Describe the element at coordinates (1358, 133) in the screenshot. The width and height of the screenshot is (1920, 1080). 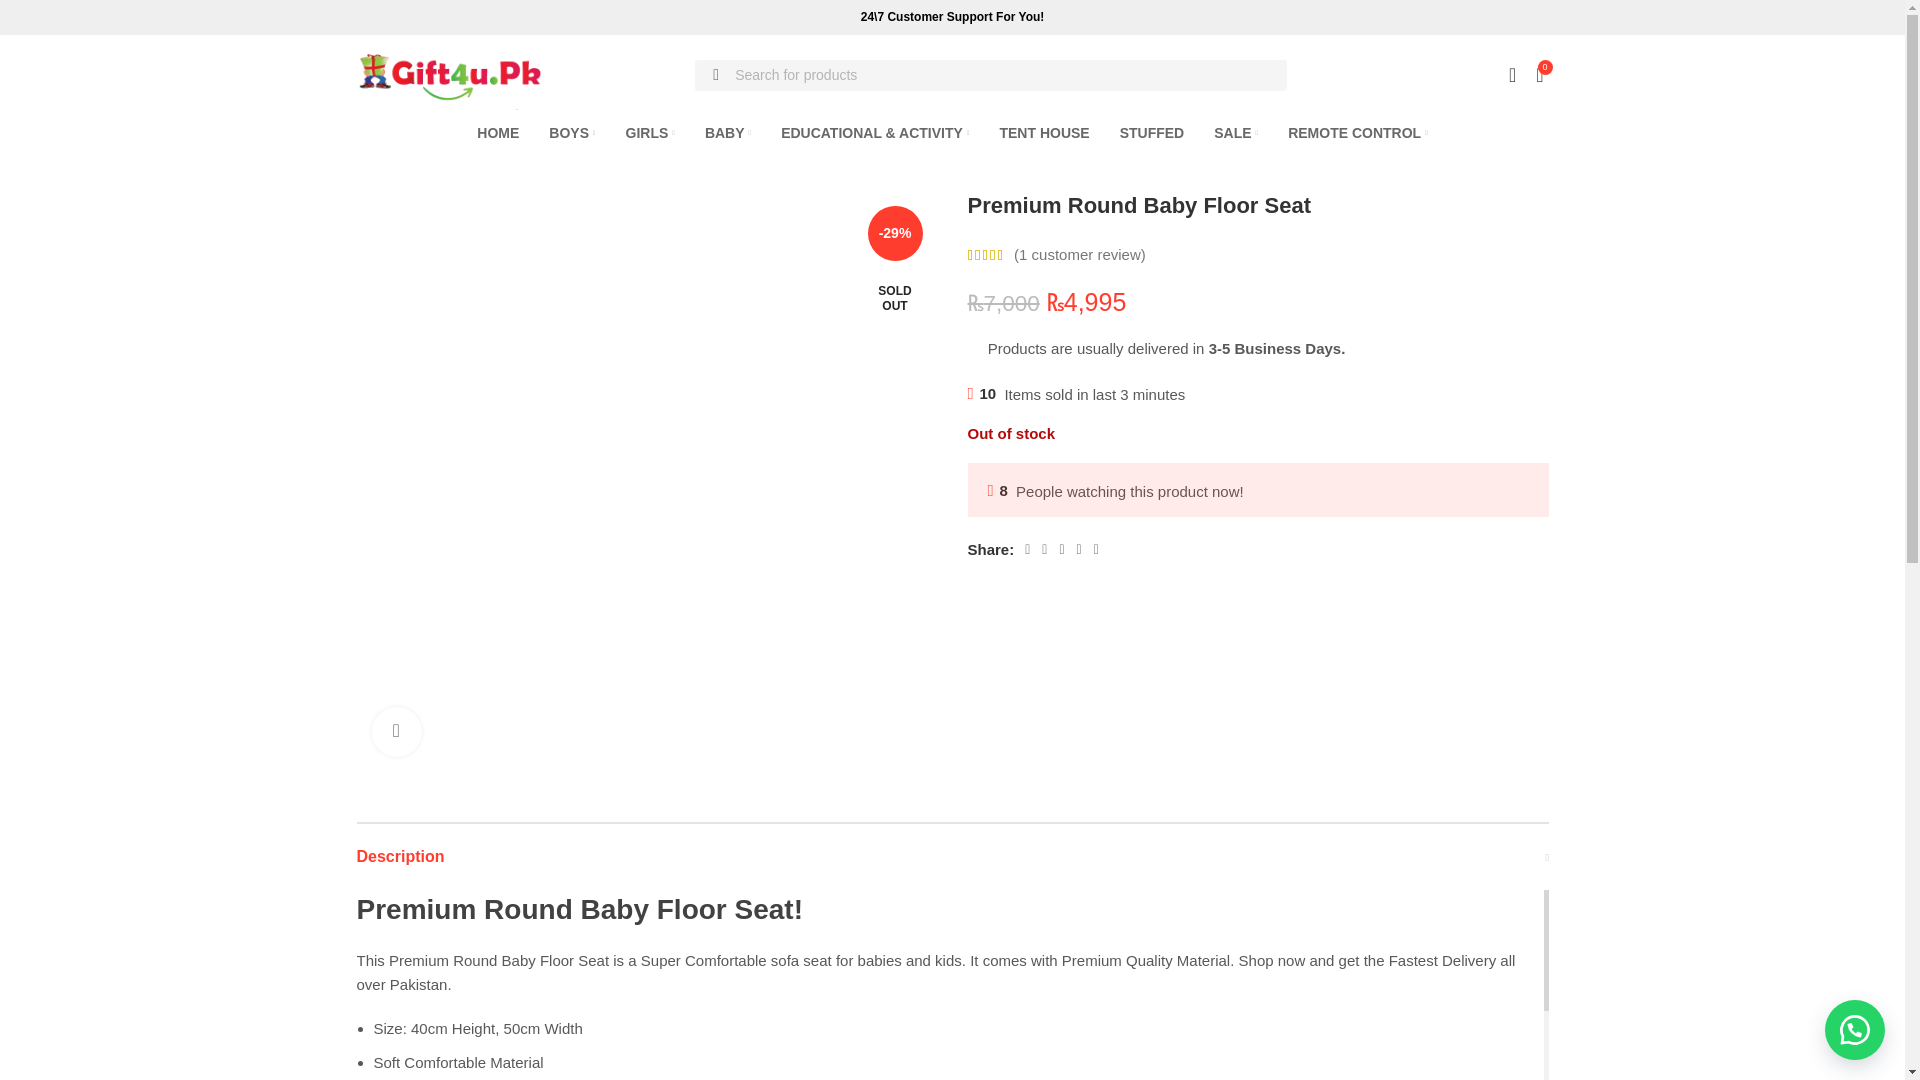
I see `REMOTE CONTROL` at that location.